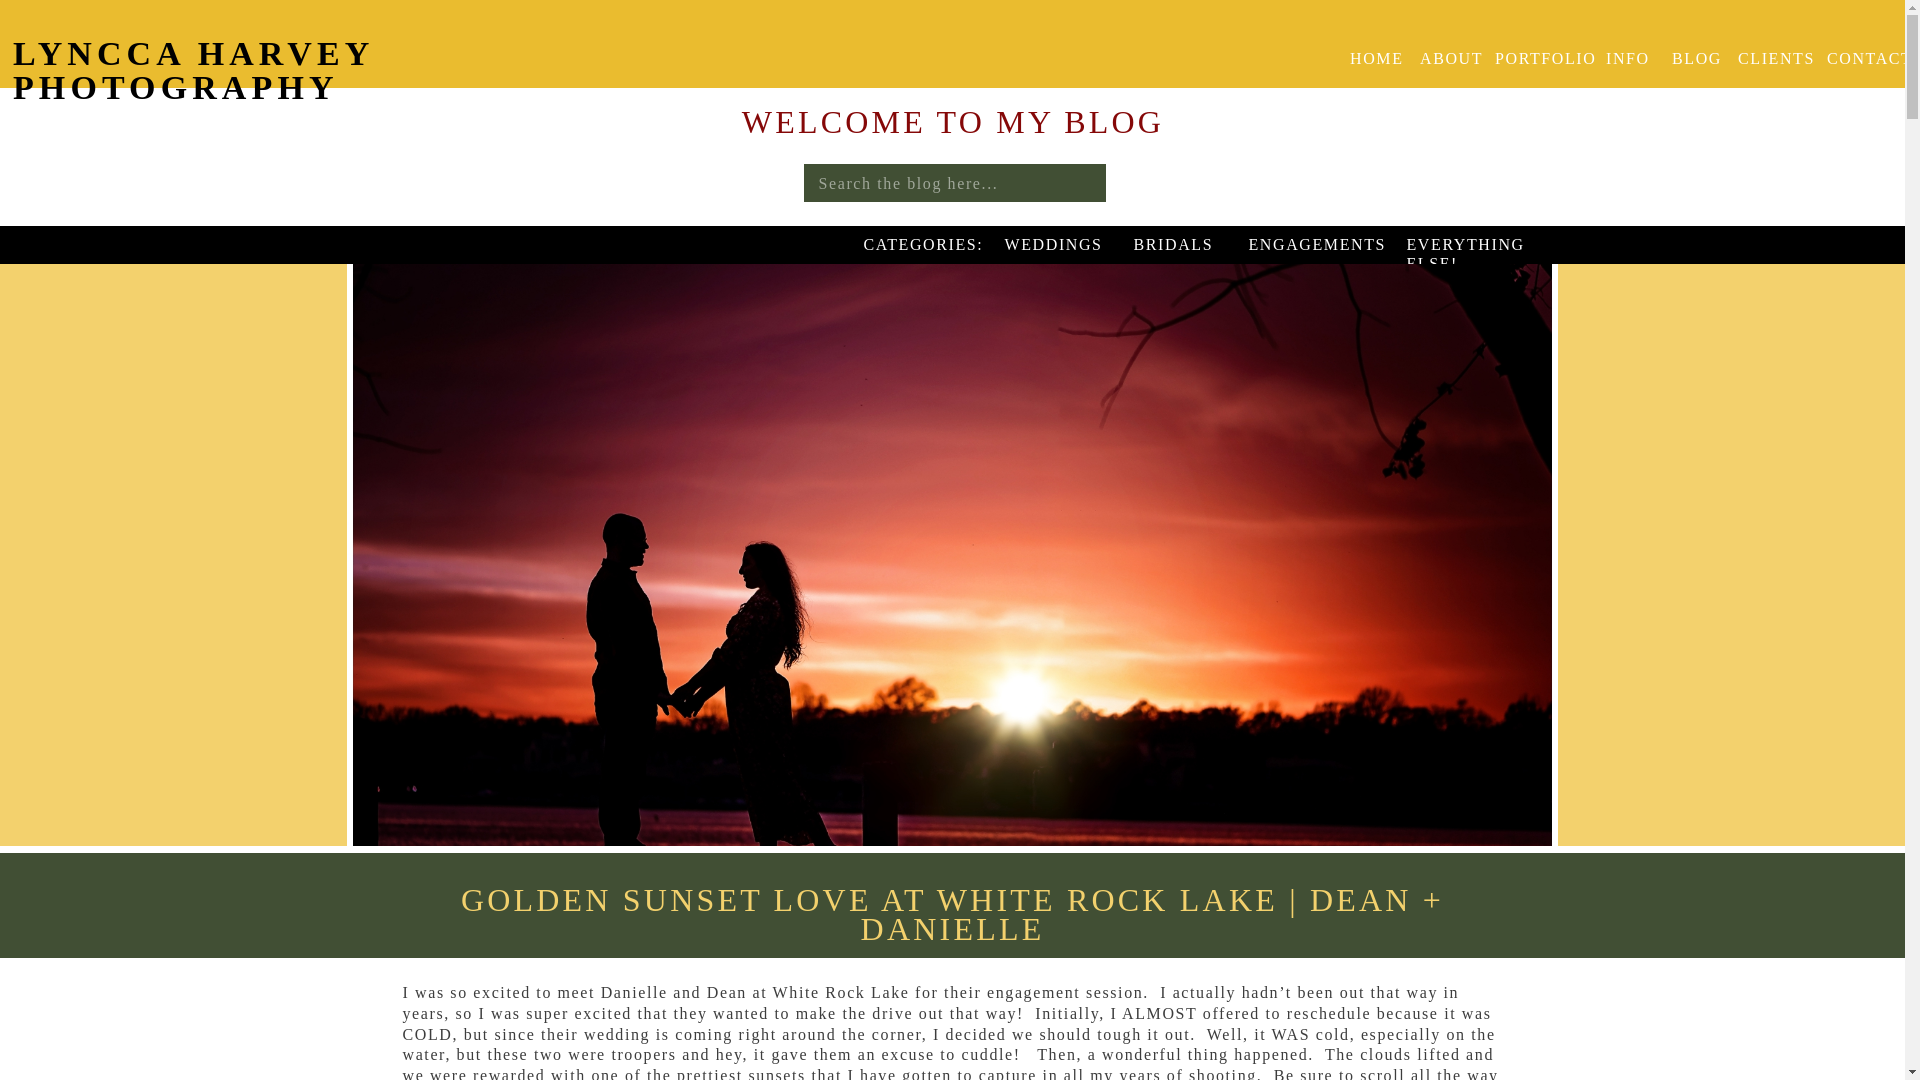 This screenshot has height=1080, width=1920. Describe the element at coordinates (1770, 58) in the screenshot. I see `CLIENTS` at that location.